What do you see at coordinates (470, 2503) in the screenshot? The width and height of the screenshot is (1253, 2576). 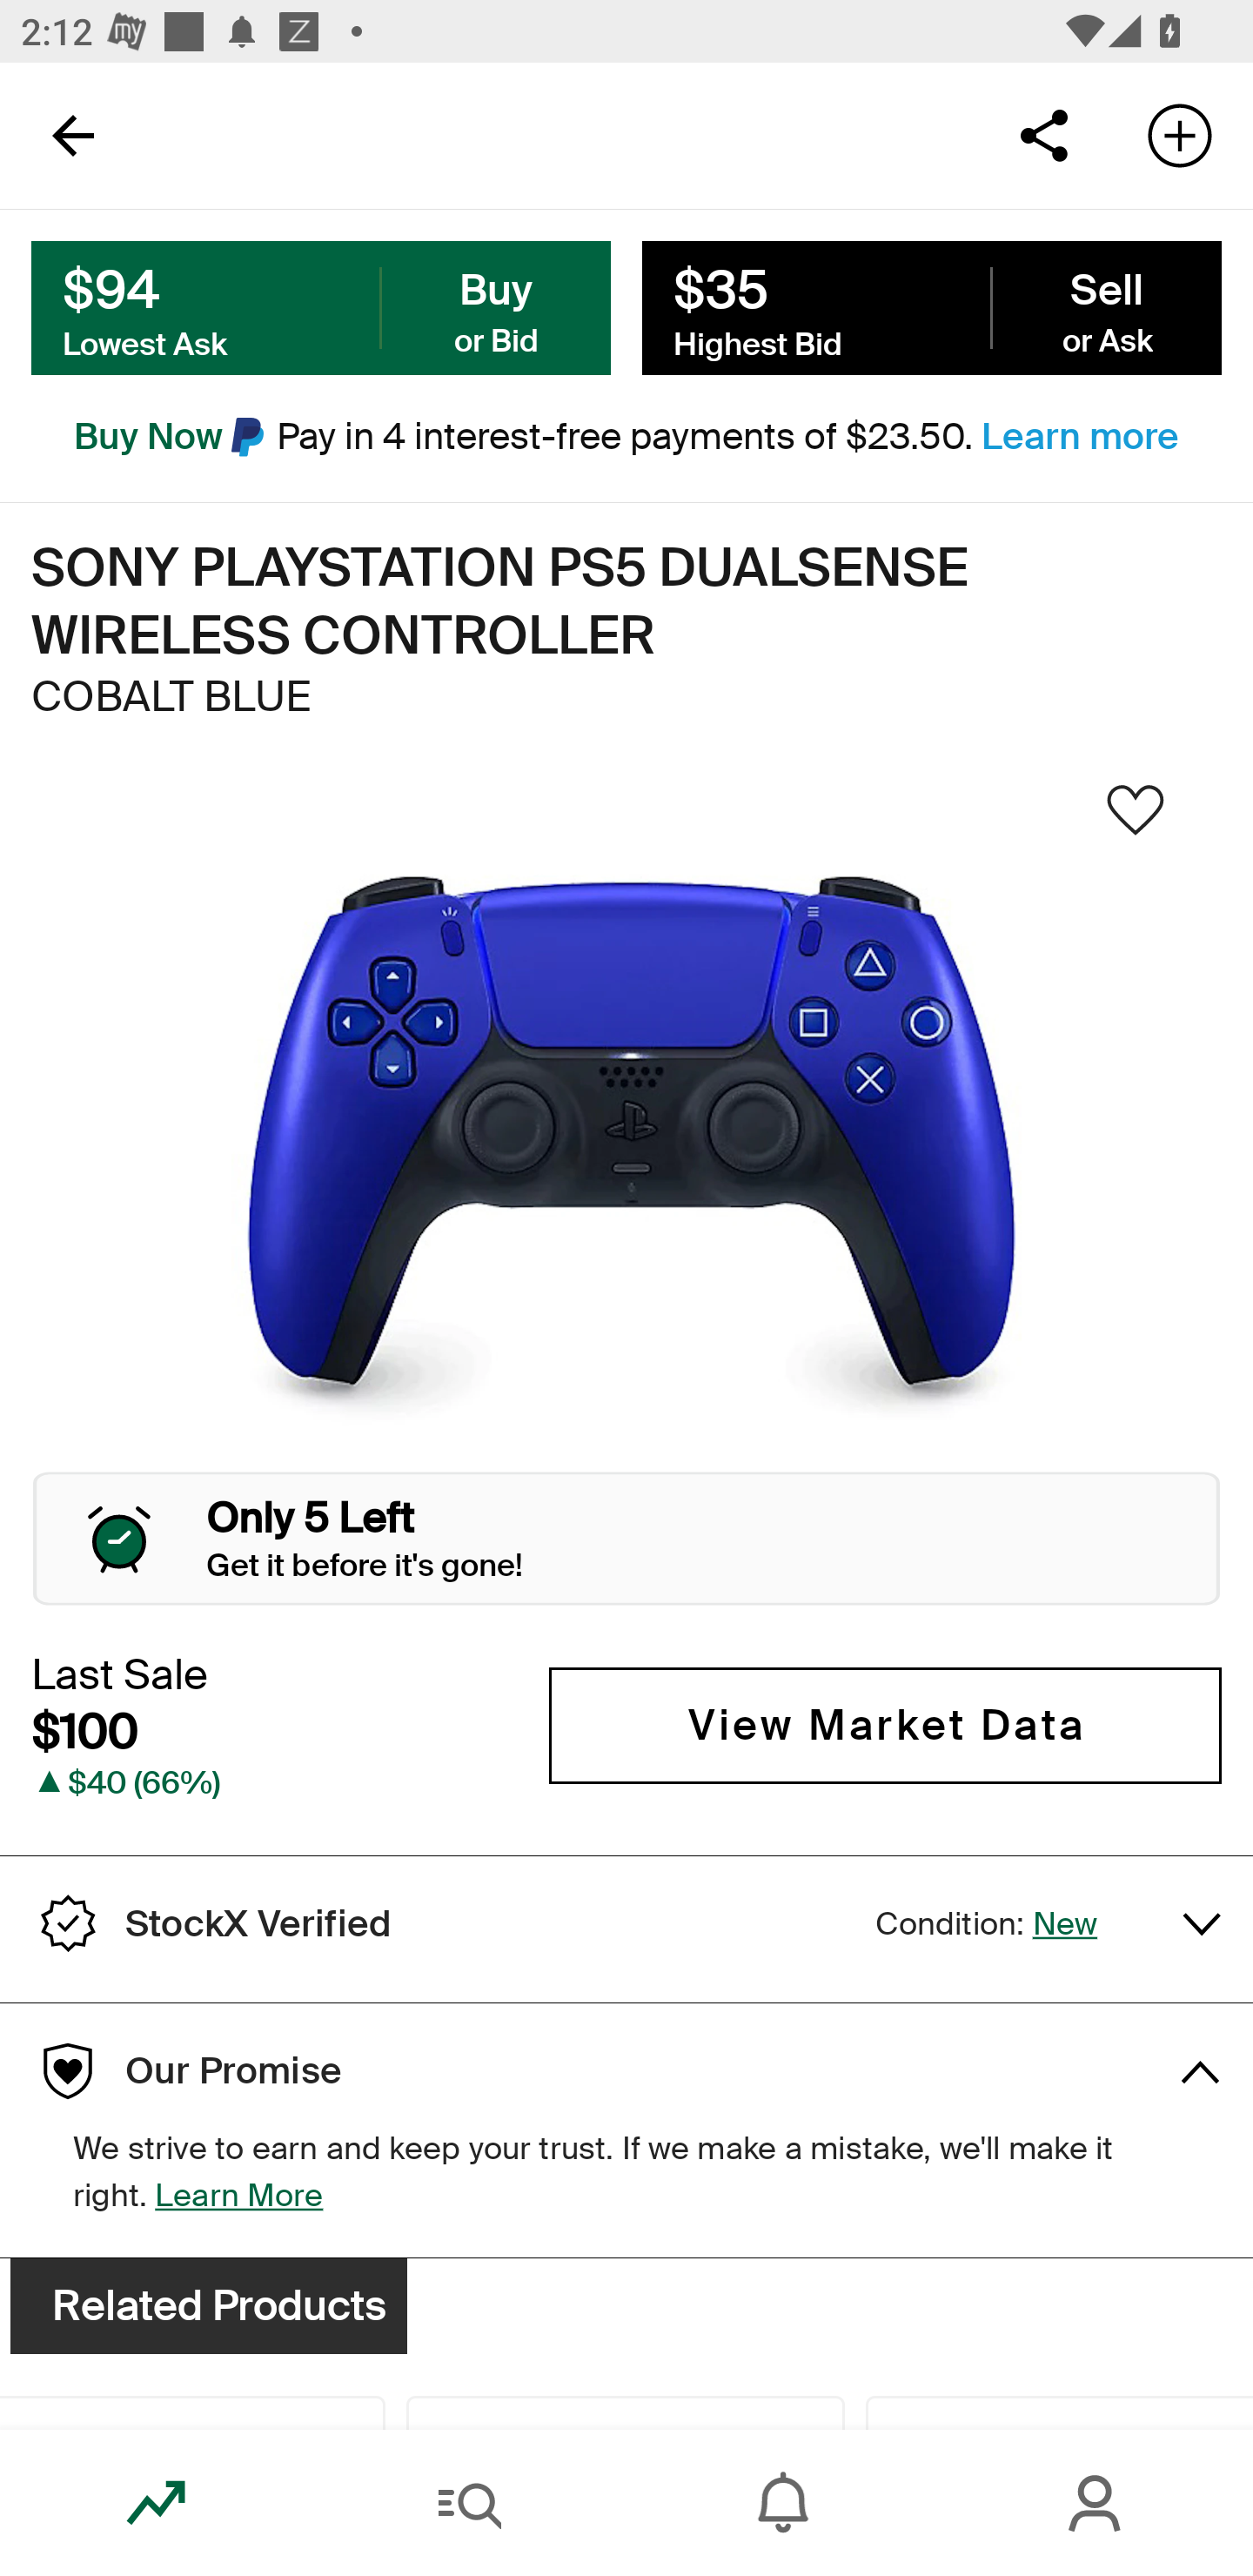 I see `Search` at bounding box center [470, 2503].